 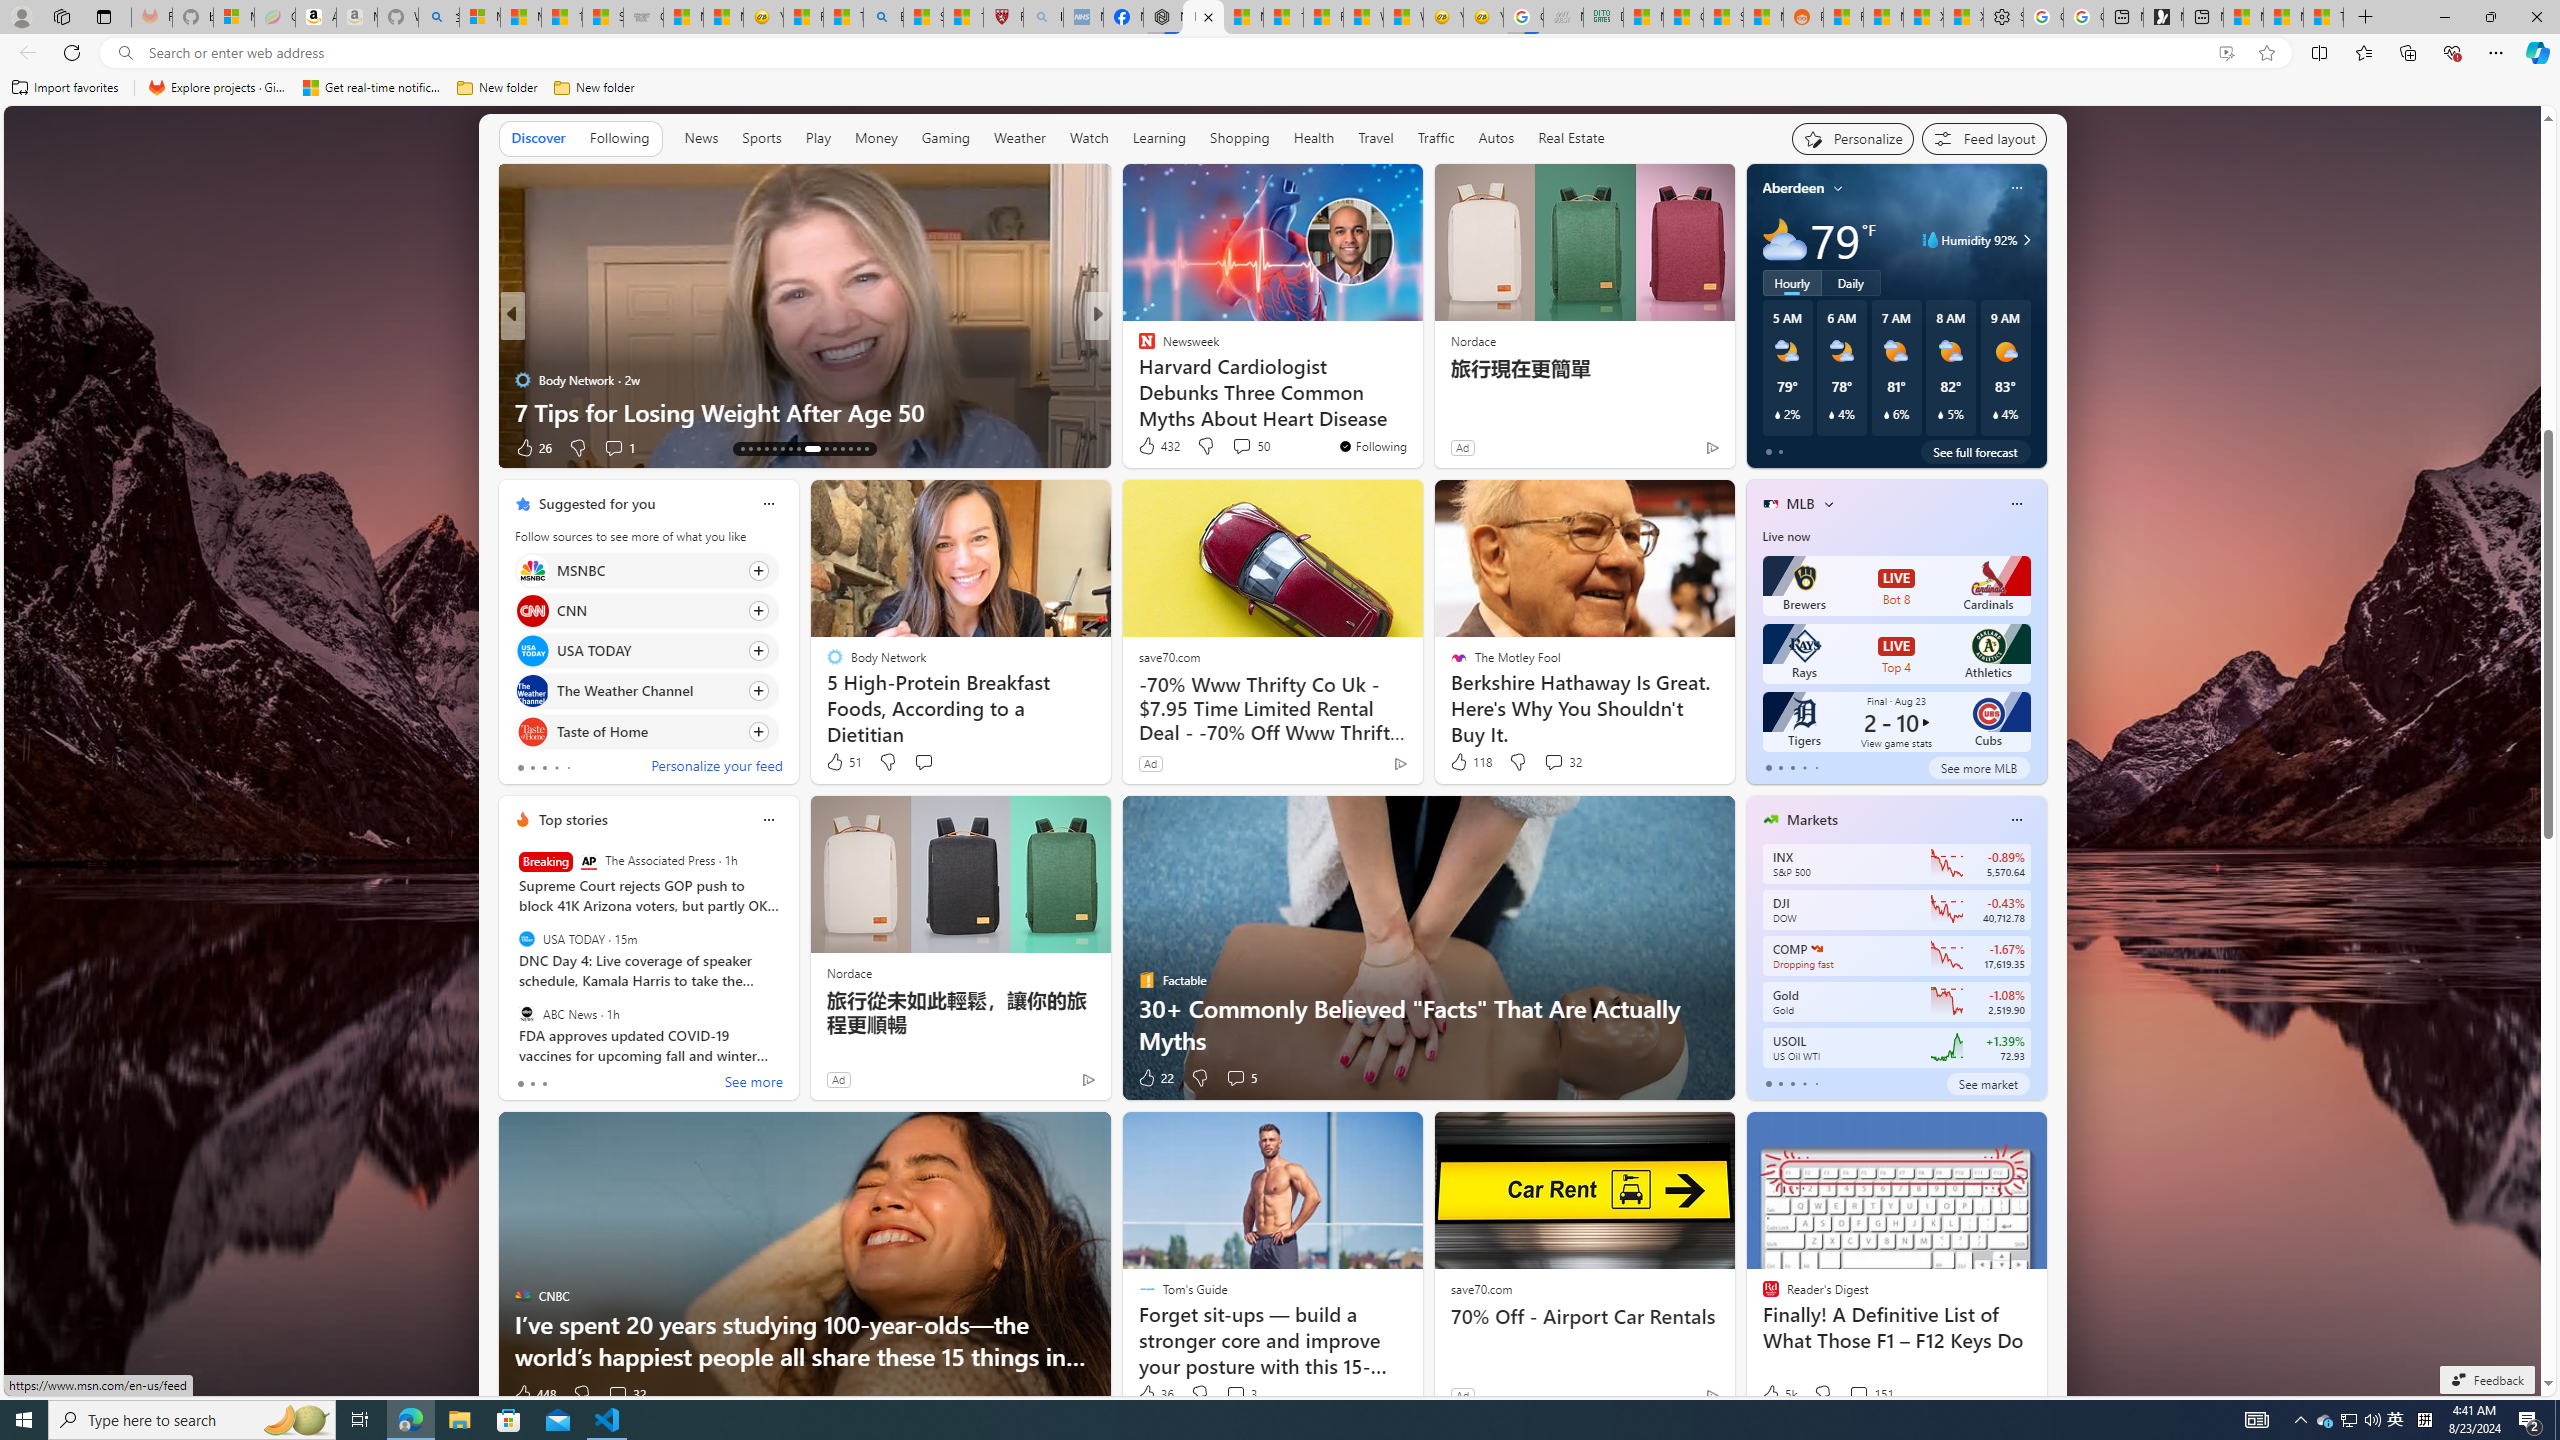 What do you see at coordinates (1764, 17) in the screenshot?
I see `MSN` at bounding box center [1764, 17].